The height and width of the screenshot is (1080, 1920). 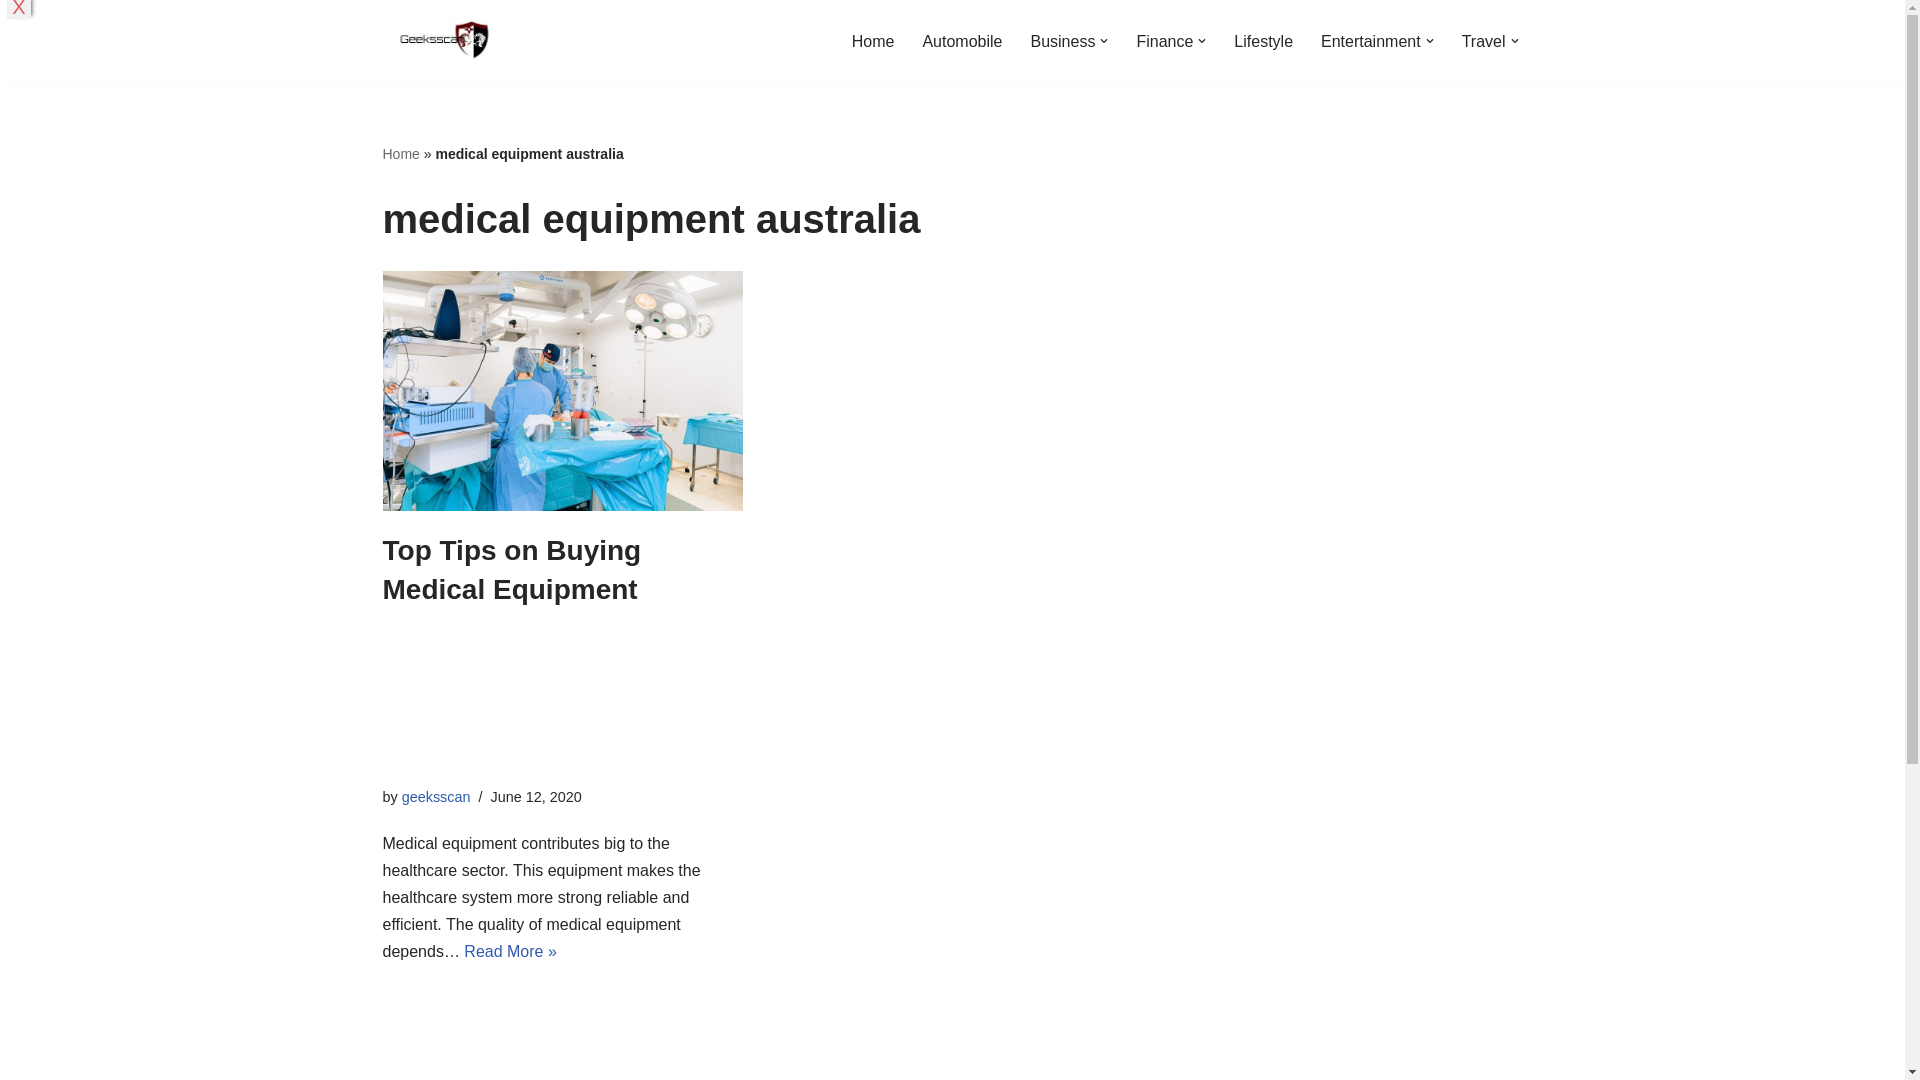 I want to click on Advertisement, so click(x=562, y=691).